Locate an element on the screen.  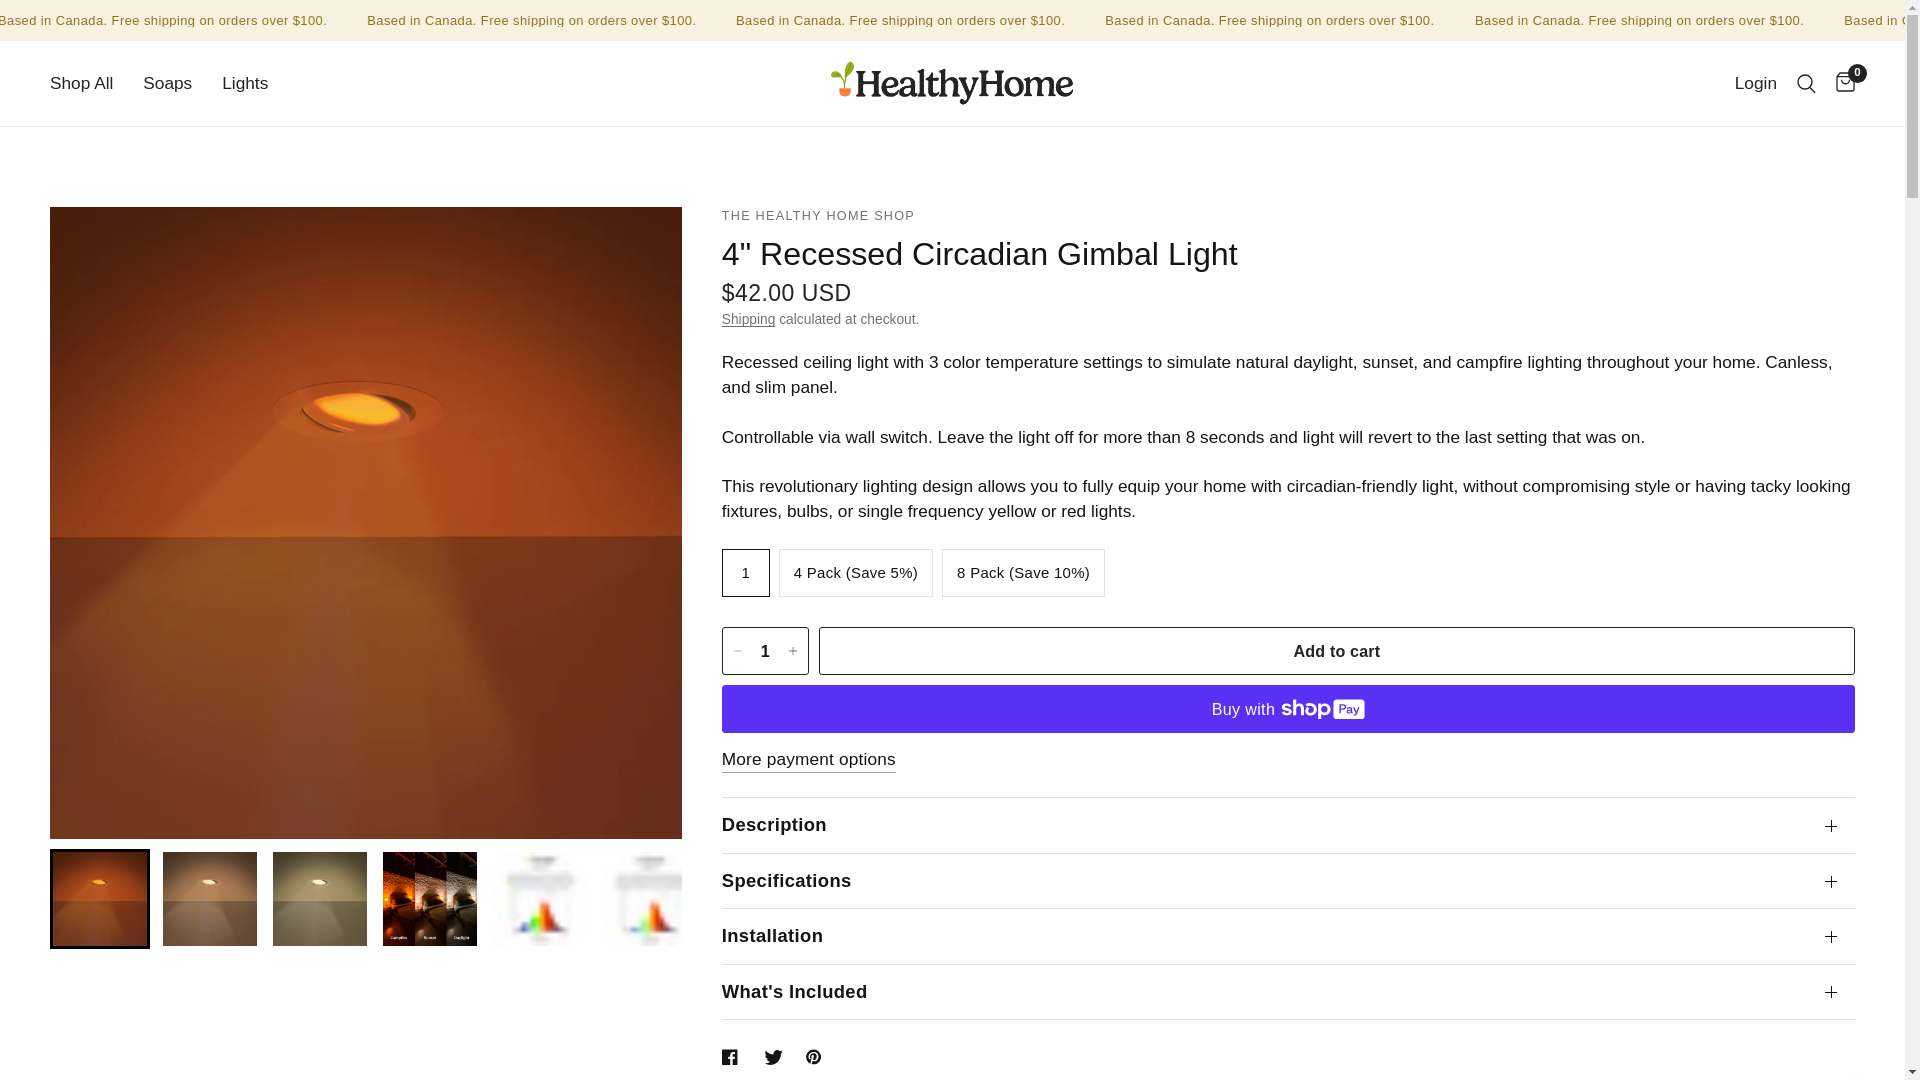
Shop All is located at coordinates (81, 84).